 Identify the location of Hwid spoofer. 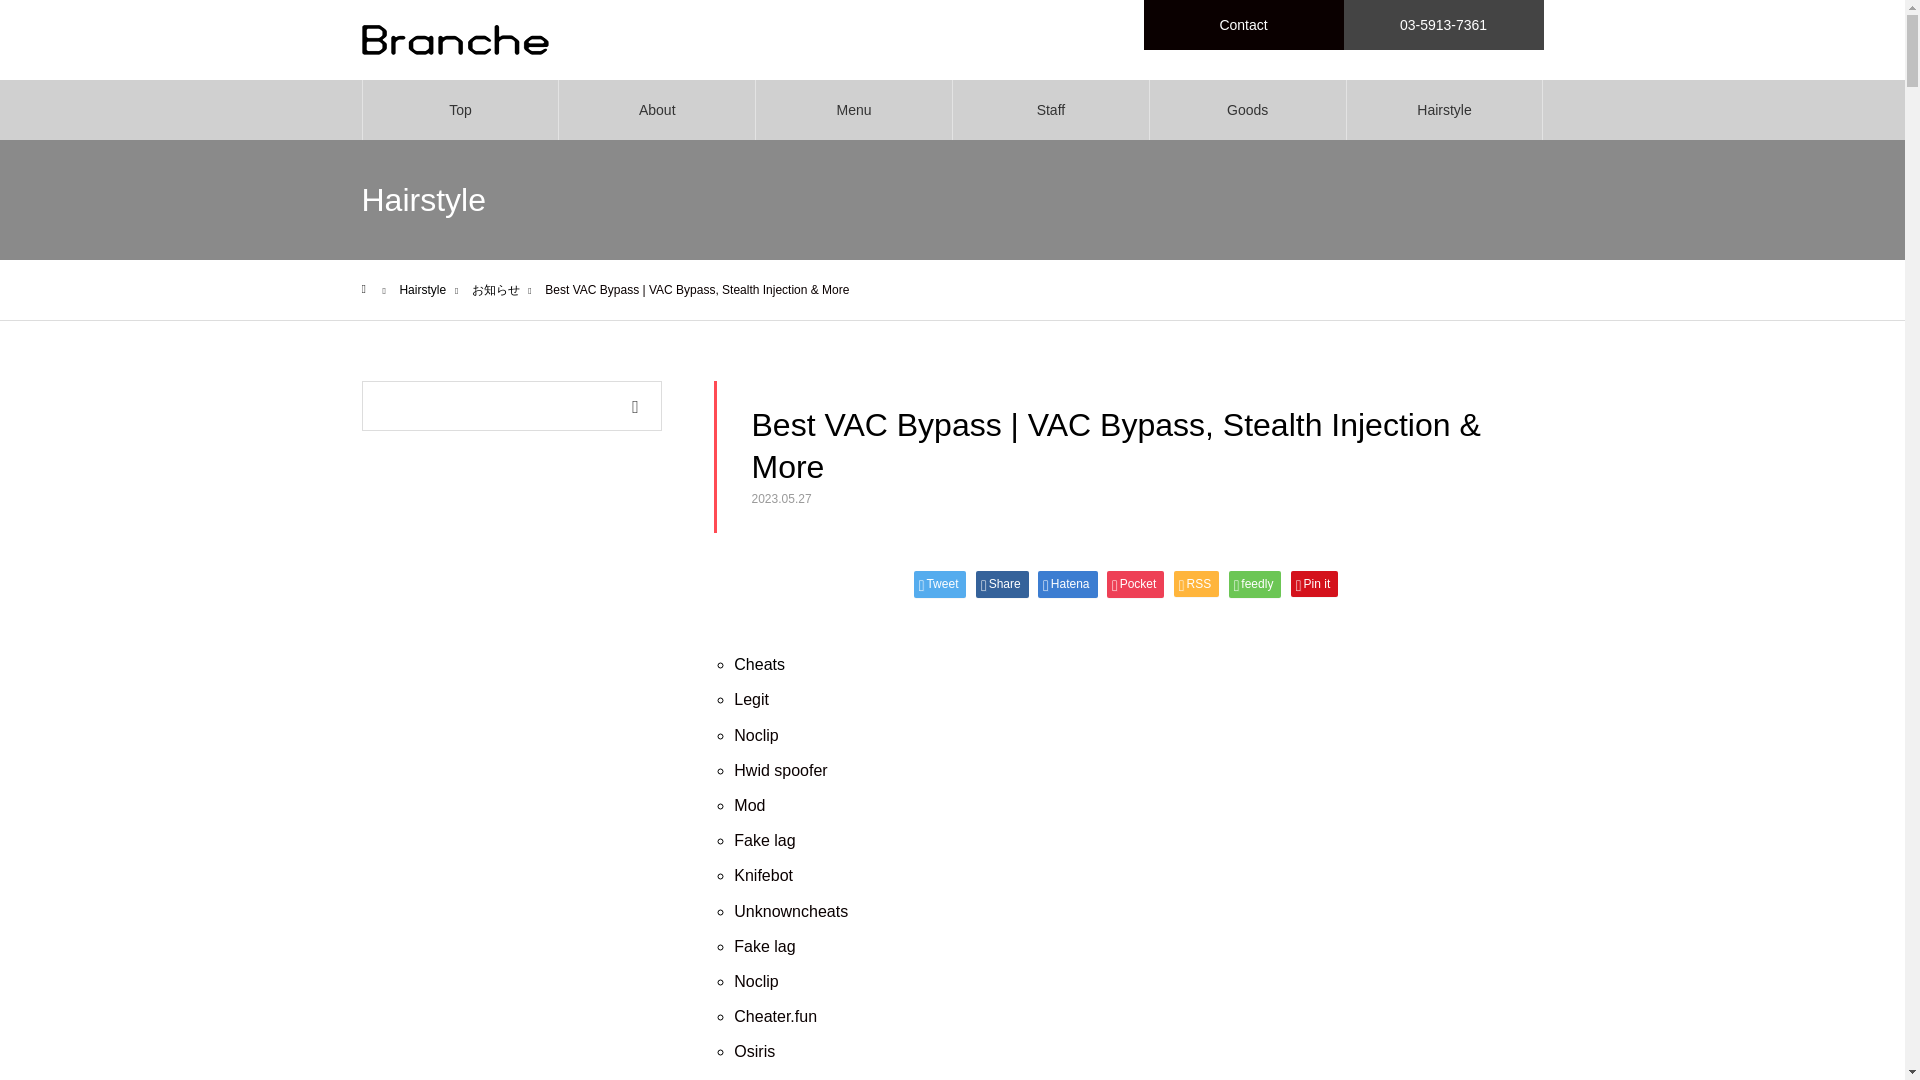
(780, 770).